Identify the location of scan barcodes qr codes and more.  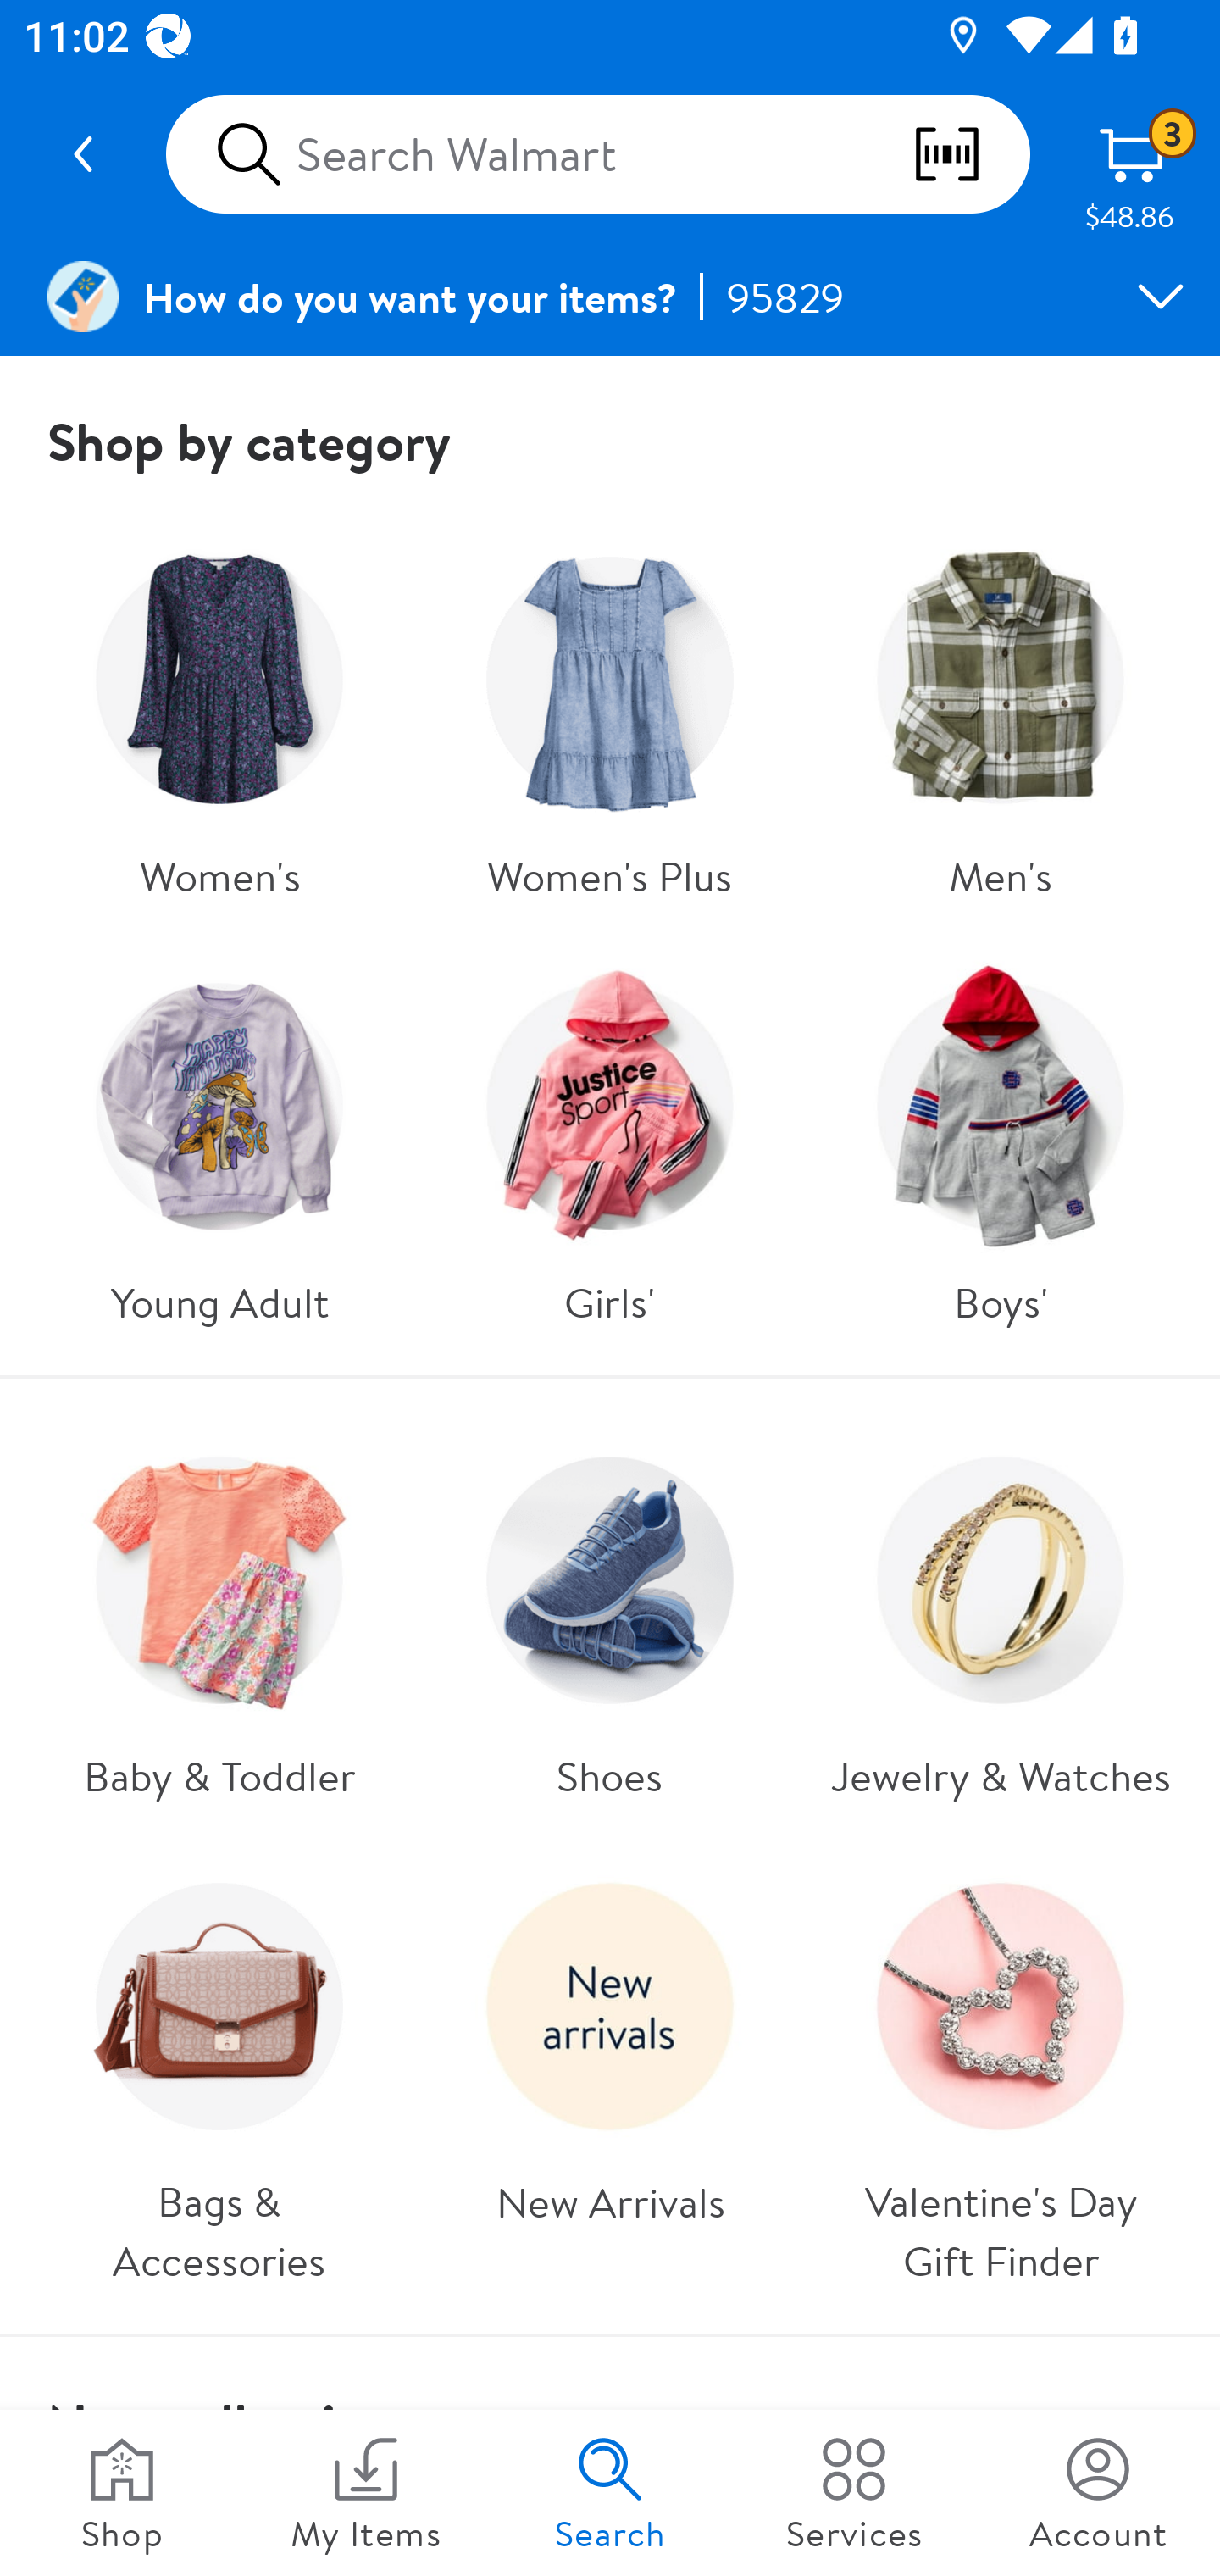
(970, 154).